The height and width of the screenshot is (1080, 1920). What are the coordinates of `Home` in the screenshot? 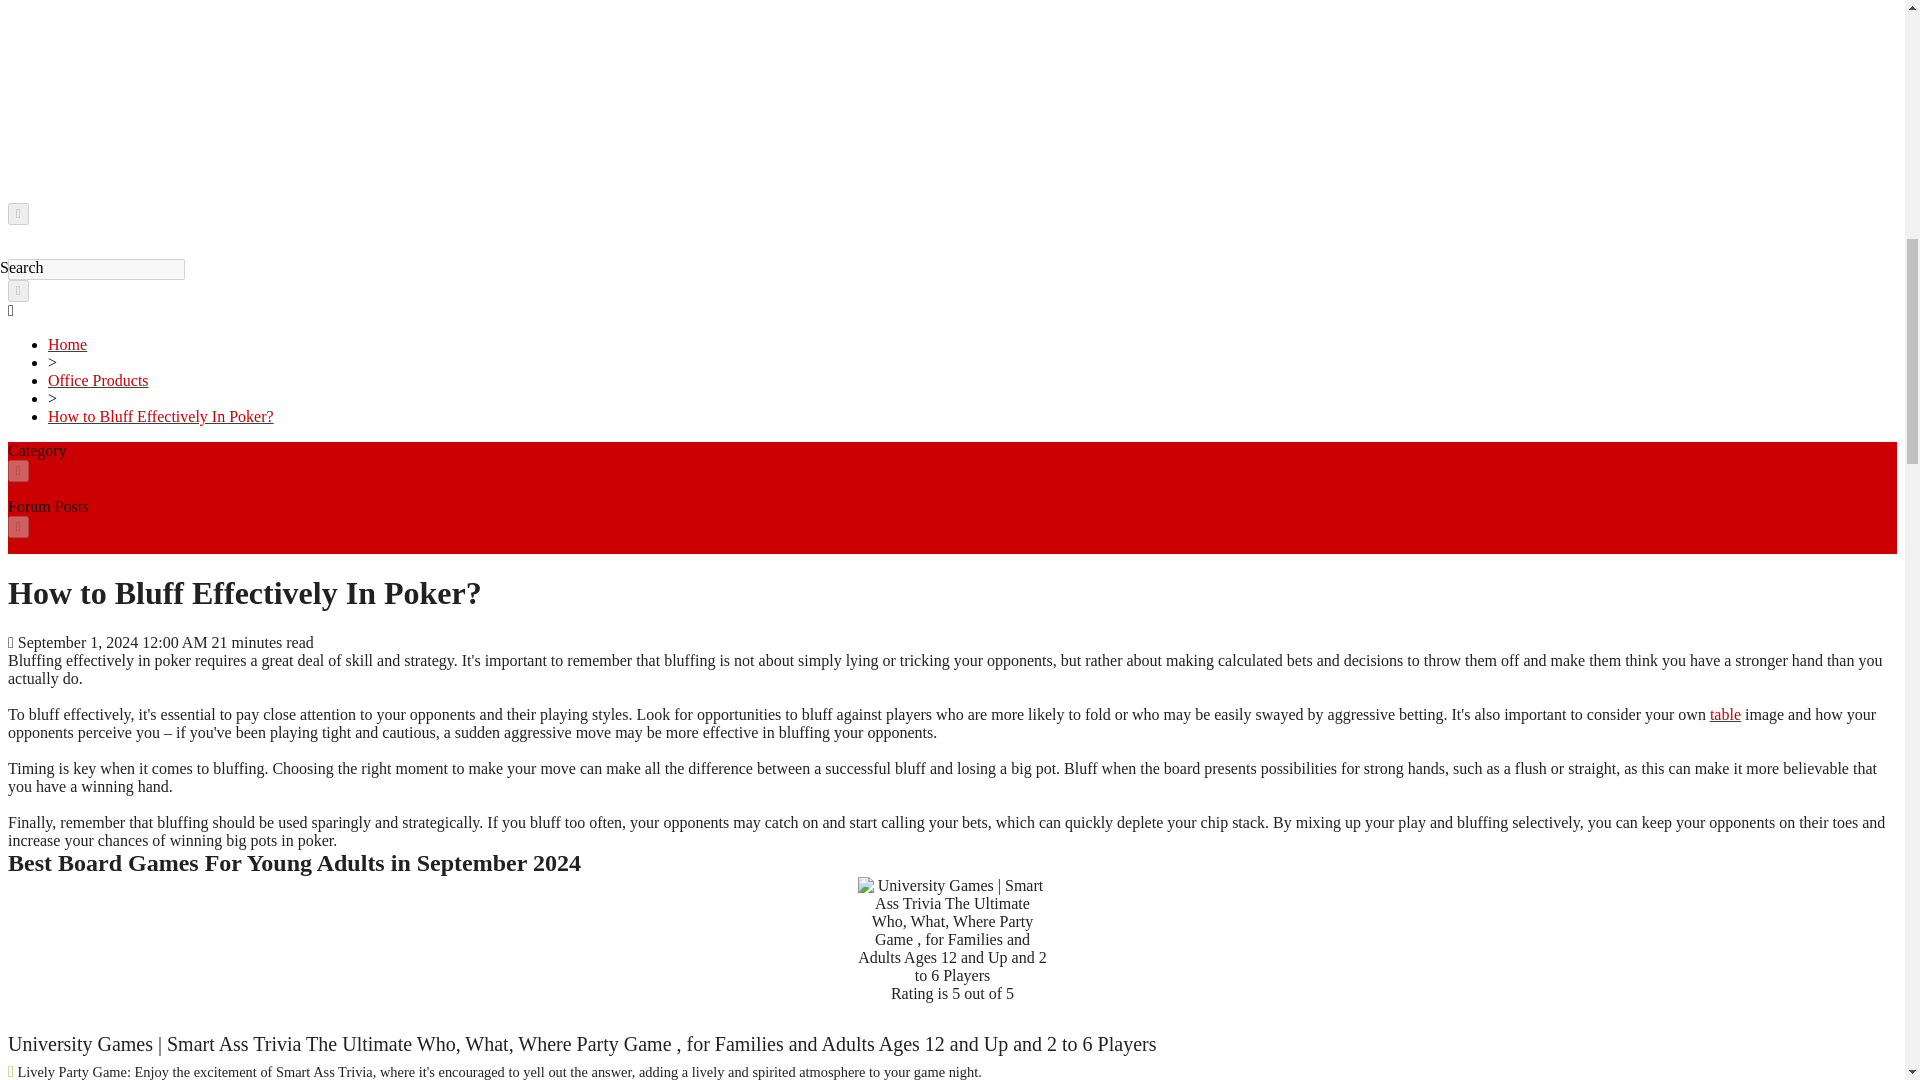 It's located at (67, 344).